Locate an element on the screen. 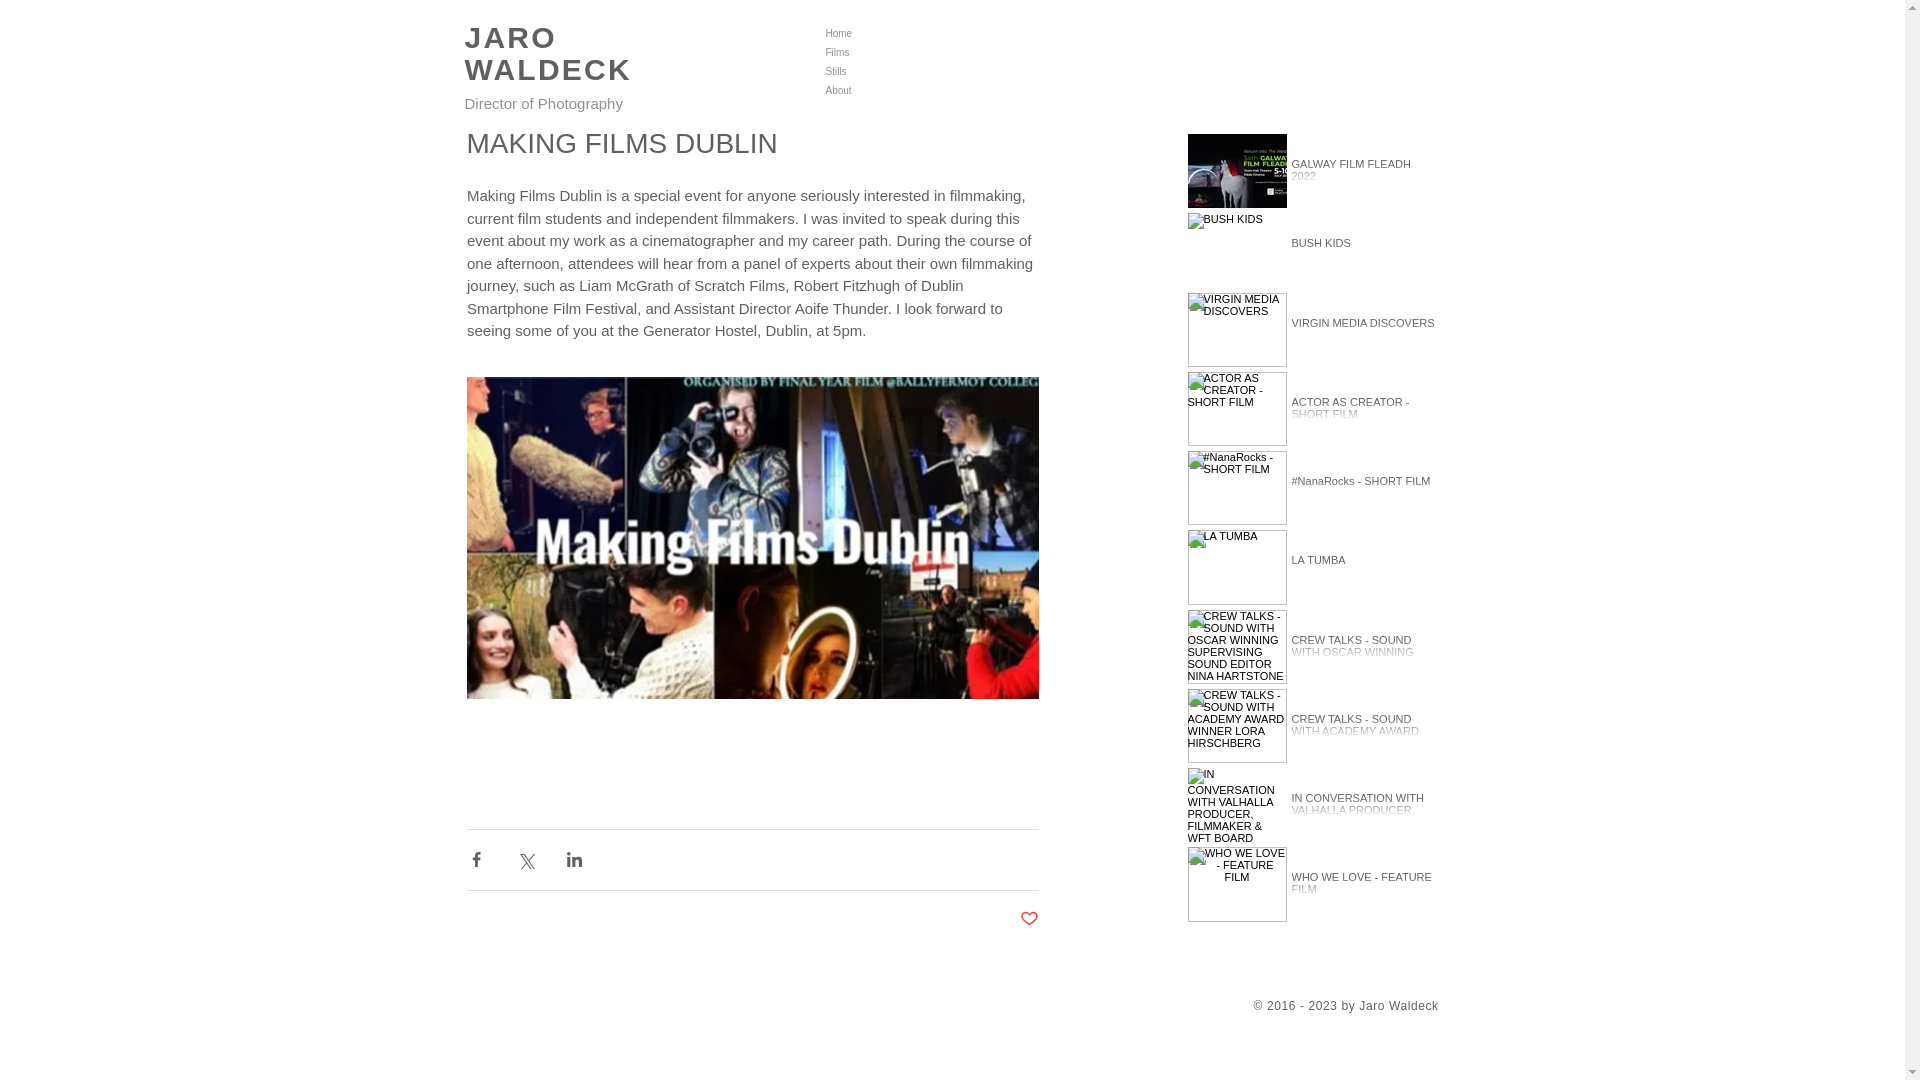 The width and height of the screenshot is (1920, 1080). BUSH KIDS is located at coordinates (1364, 248).